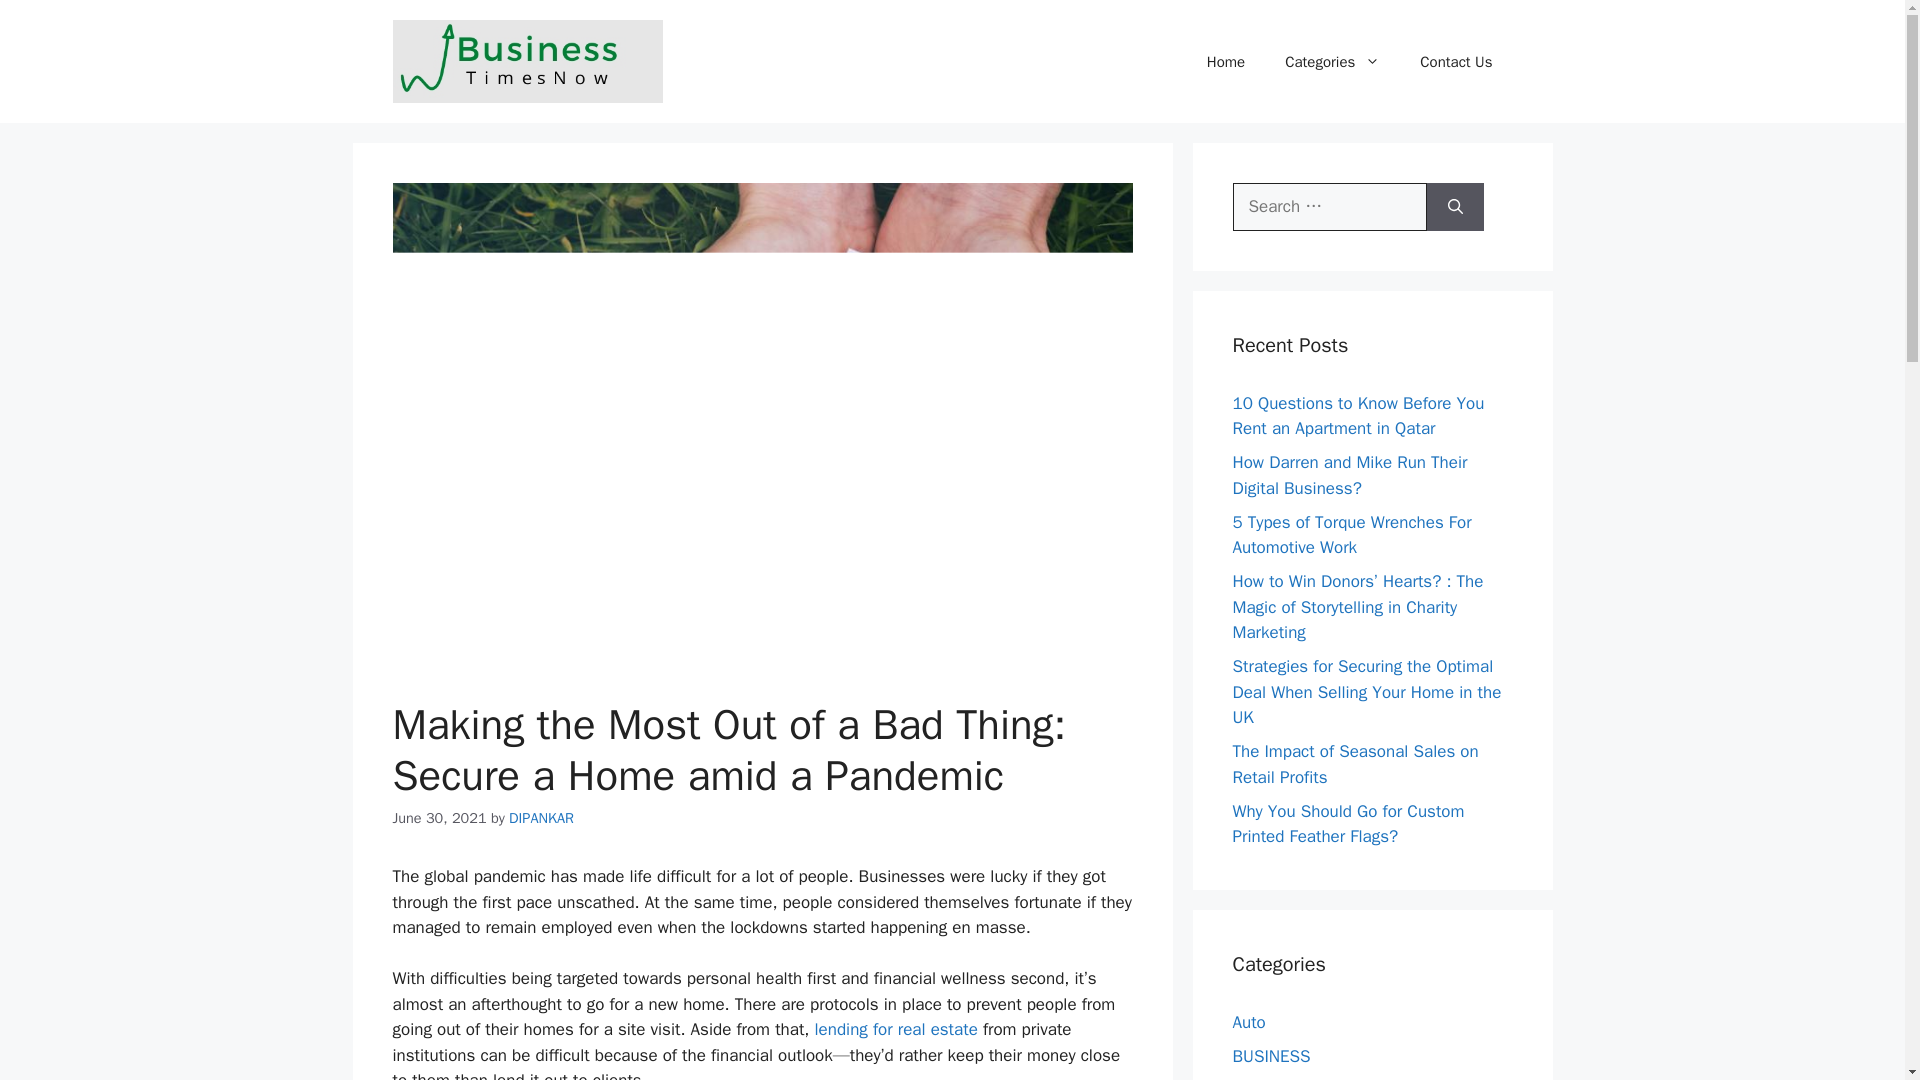 This screenshot has width=1920, height=1080. What do you see at coordinates (1248, 1022) in the screenshot?
I see `Auto` at bounding box center [1248, 1022].